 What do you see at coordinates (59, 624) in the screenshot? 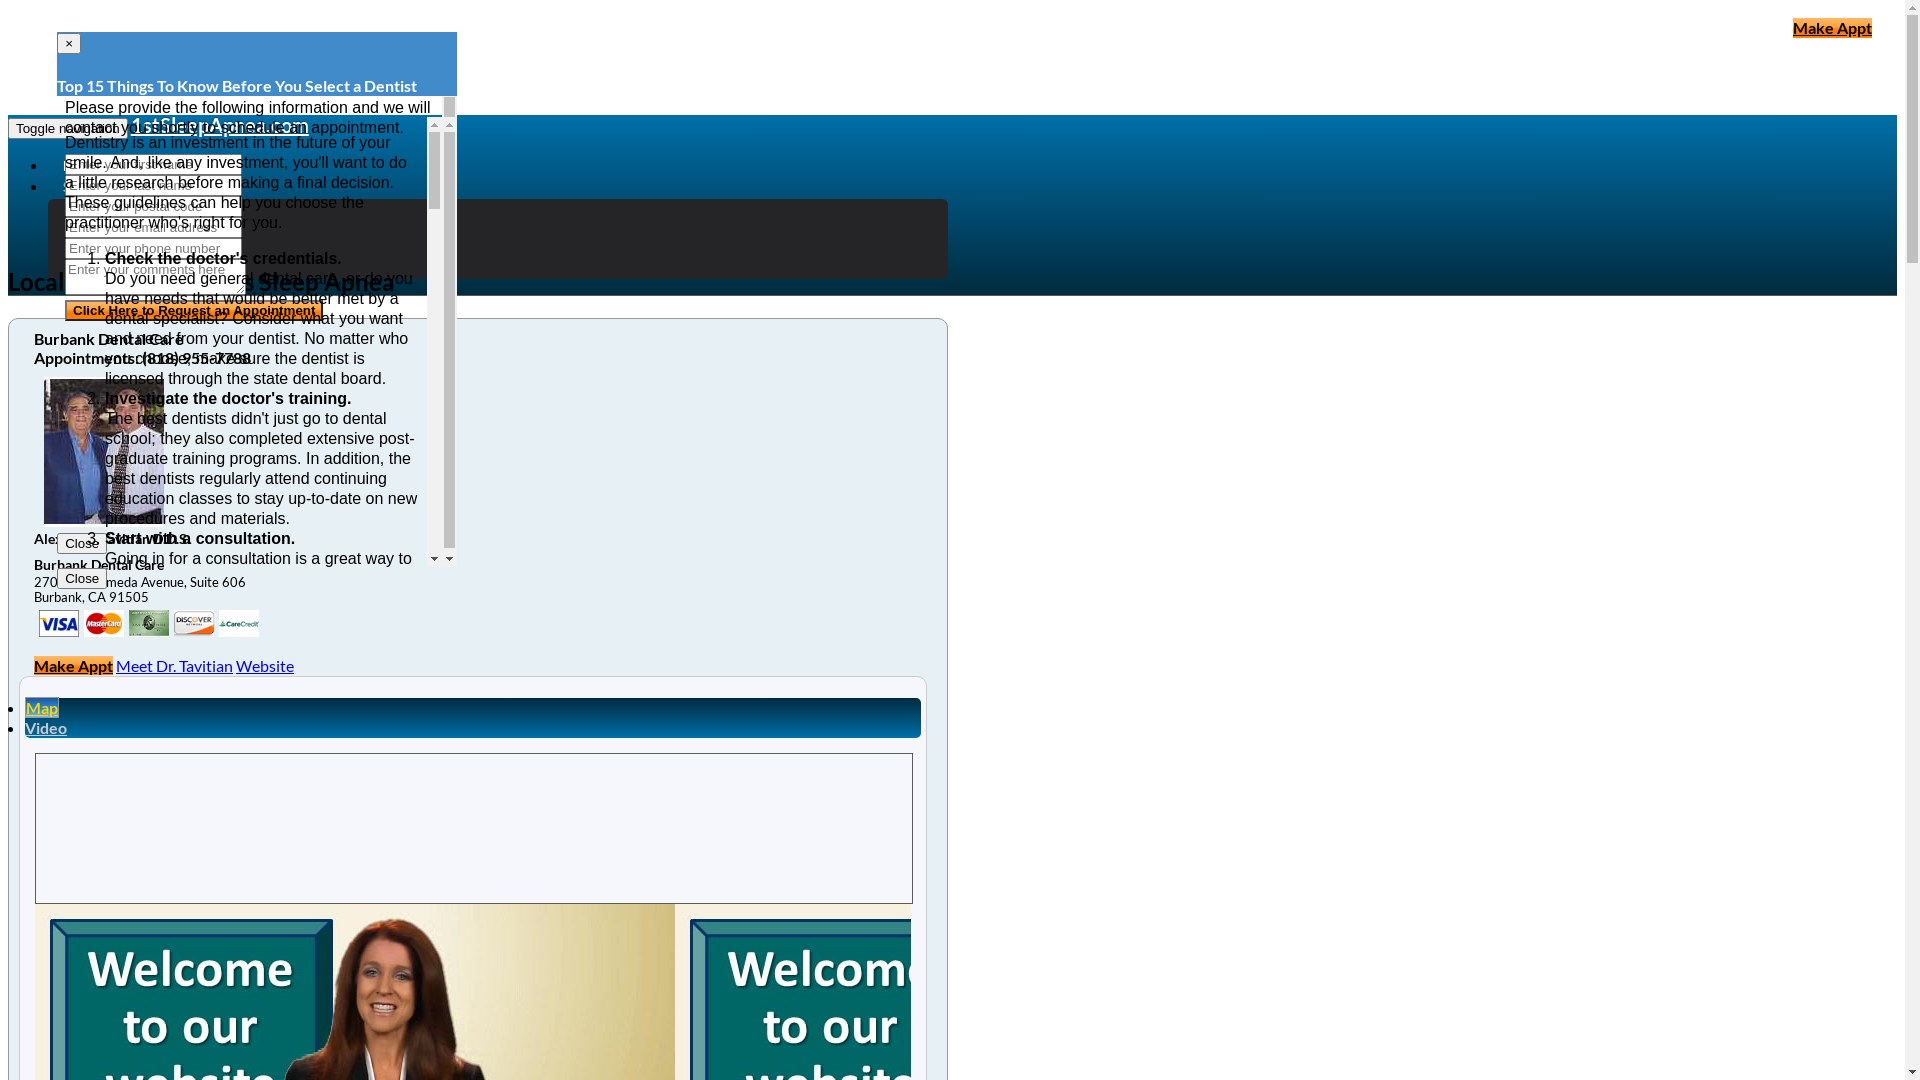
I see `my title` at bounding box center [59, 624].